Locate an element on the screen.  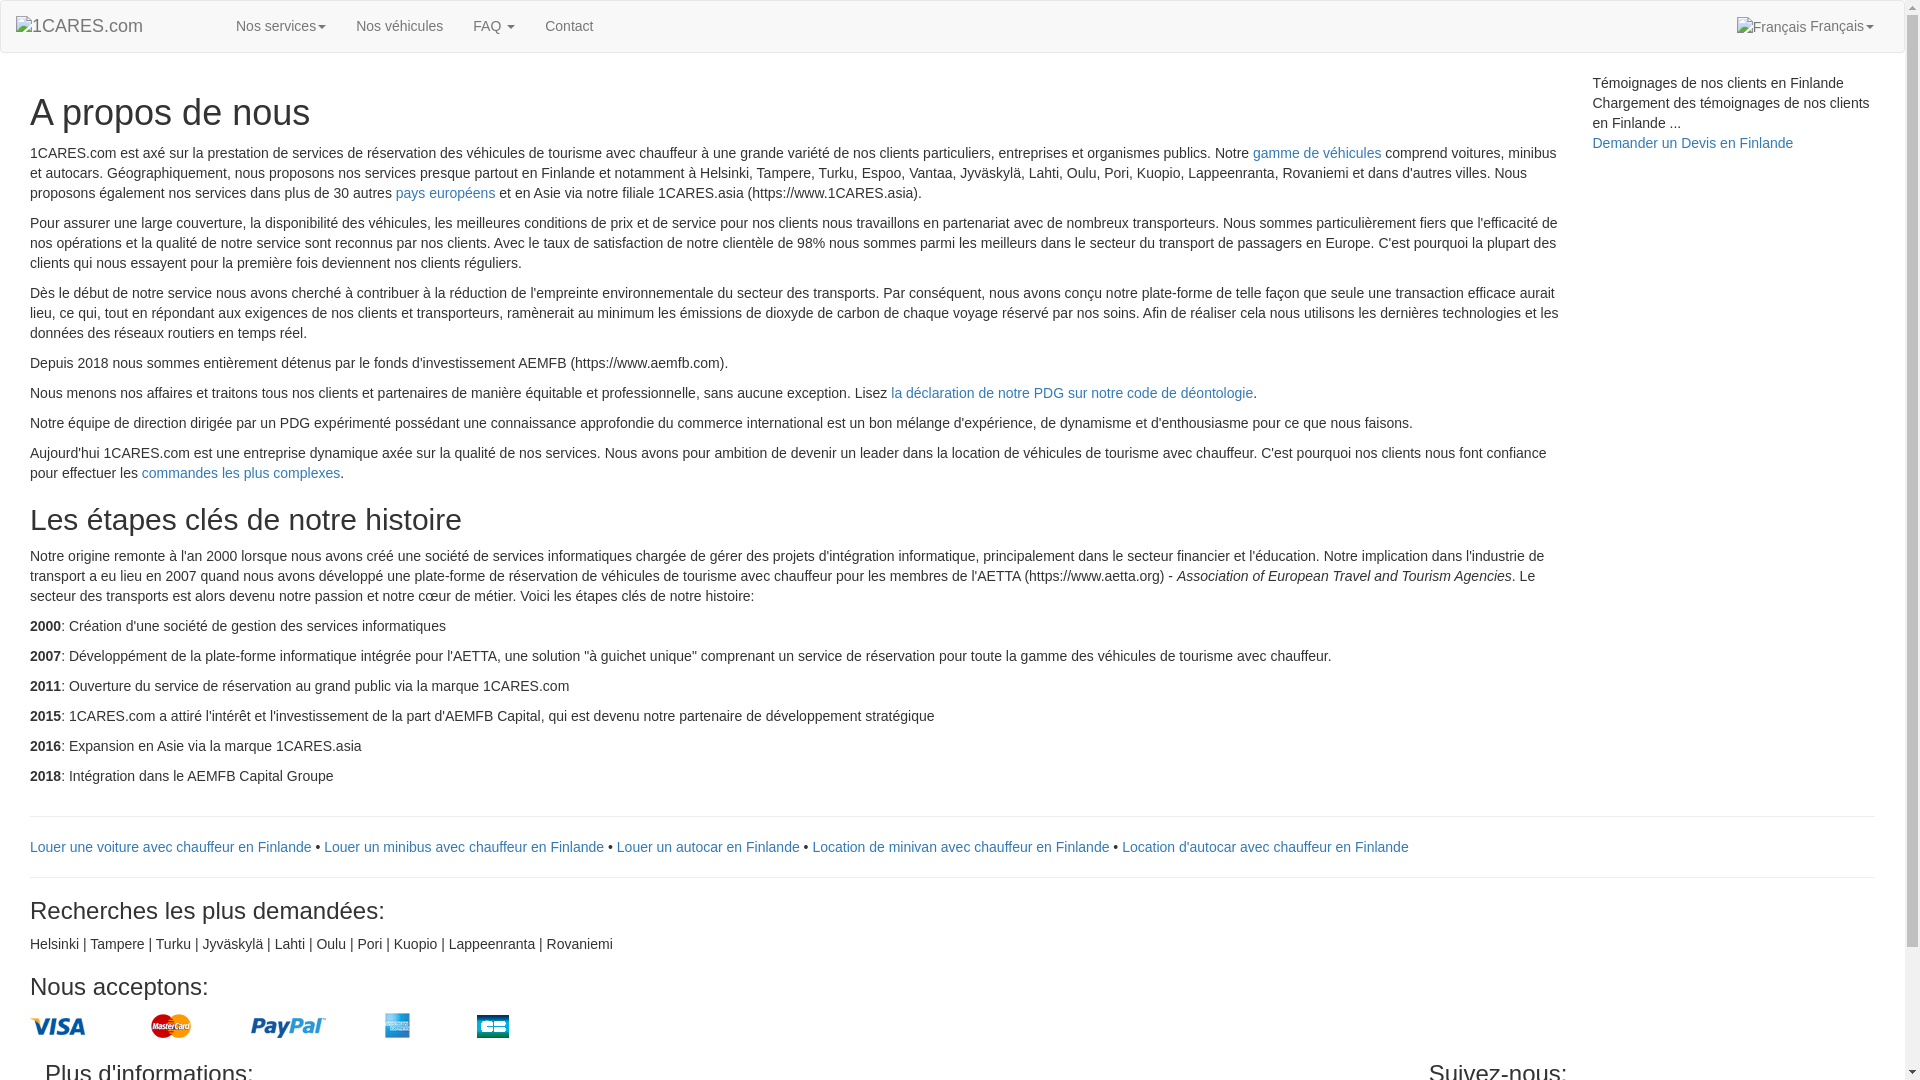
Location d'autocar avec chauffeur en Finlande is located at coordinates (1266, 847).